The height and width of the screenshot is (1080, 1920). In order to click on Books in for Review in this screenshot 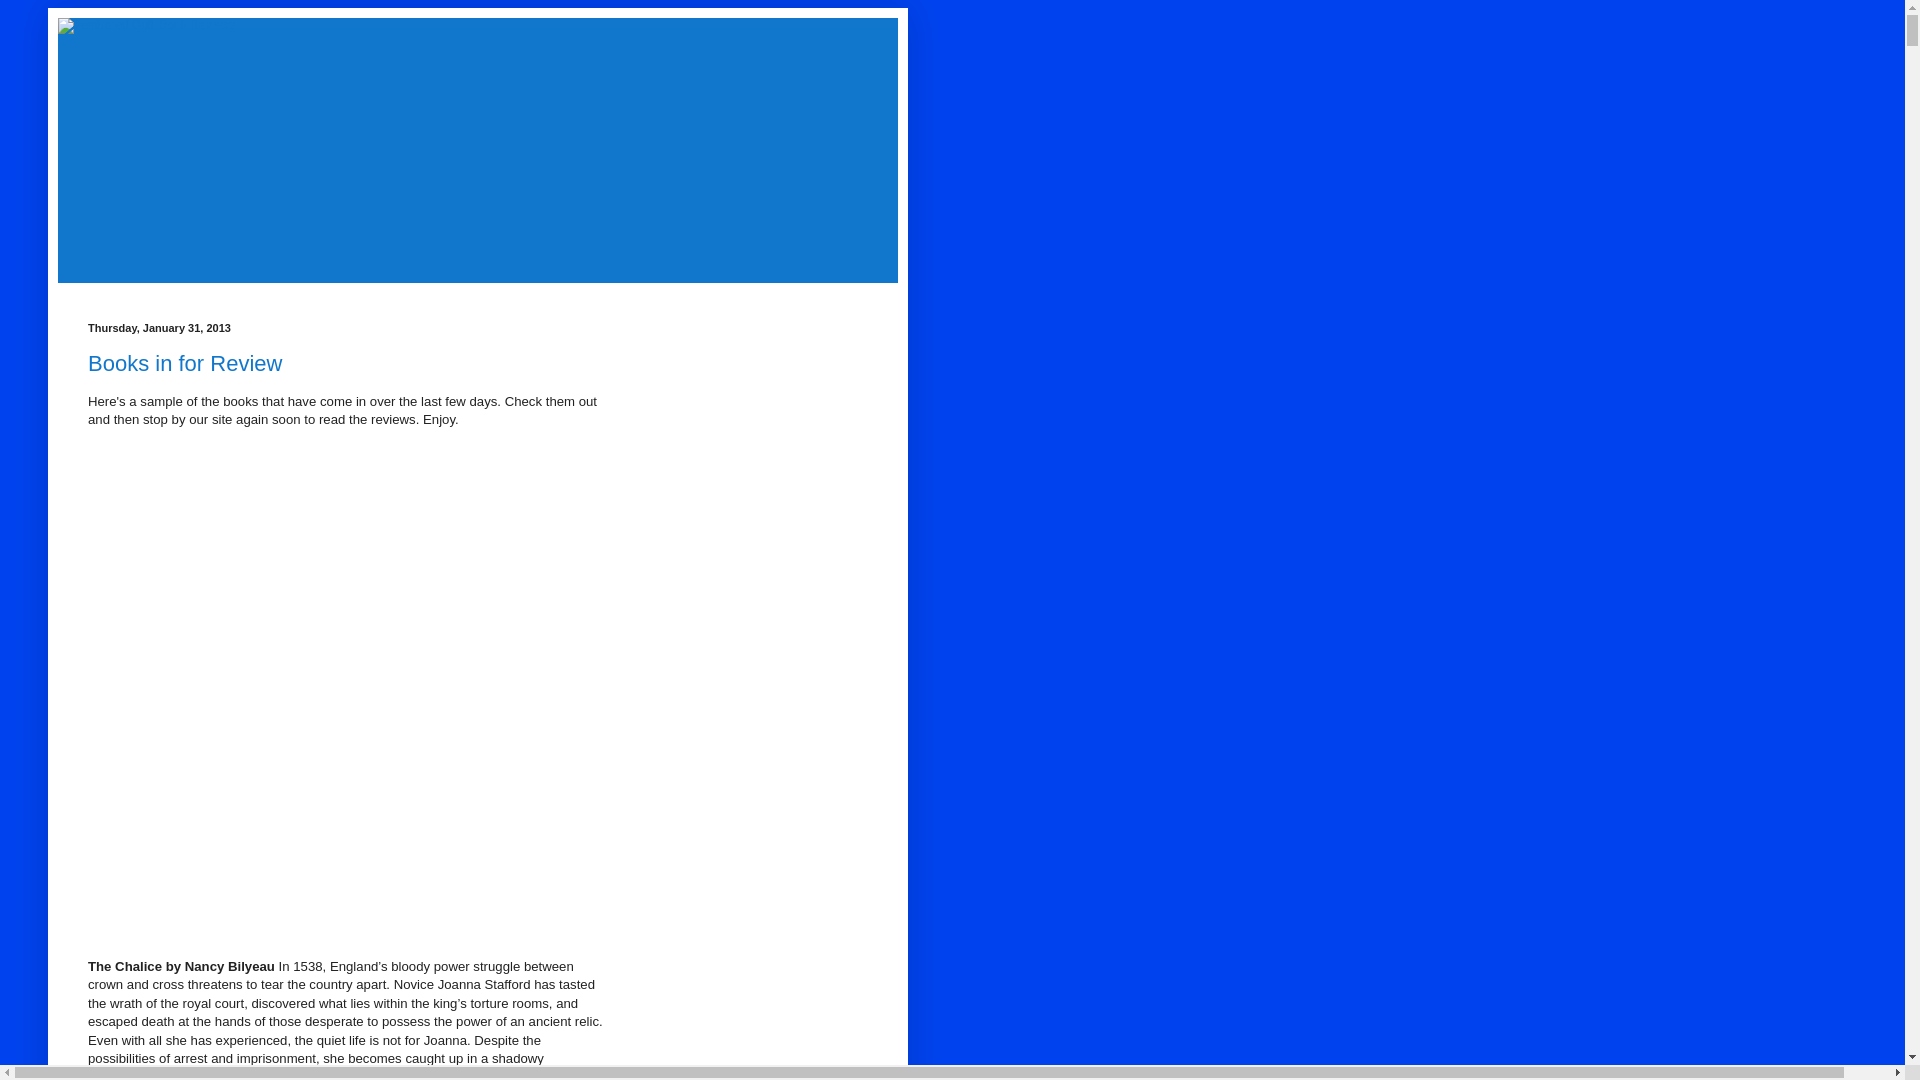, I will do `click(185, 363)`.